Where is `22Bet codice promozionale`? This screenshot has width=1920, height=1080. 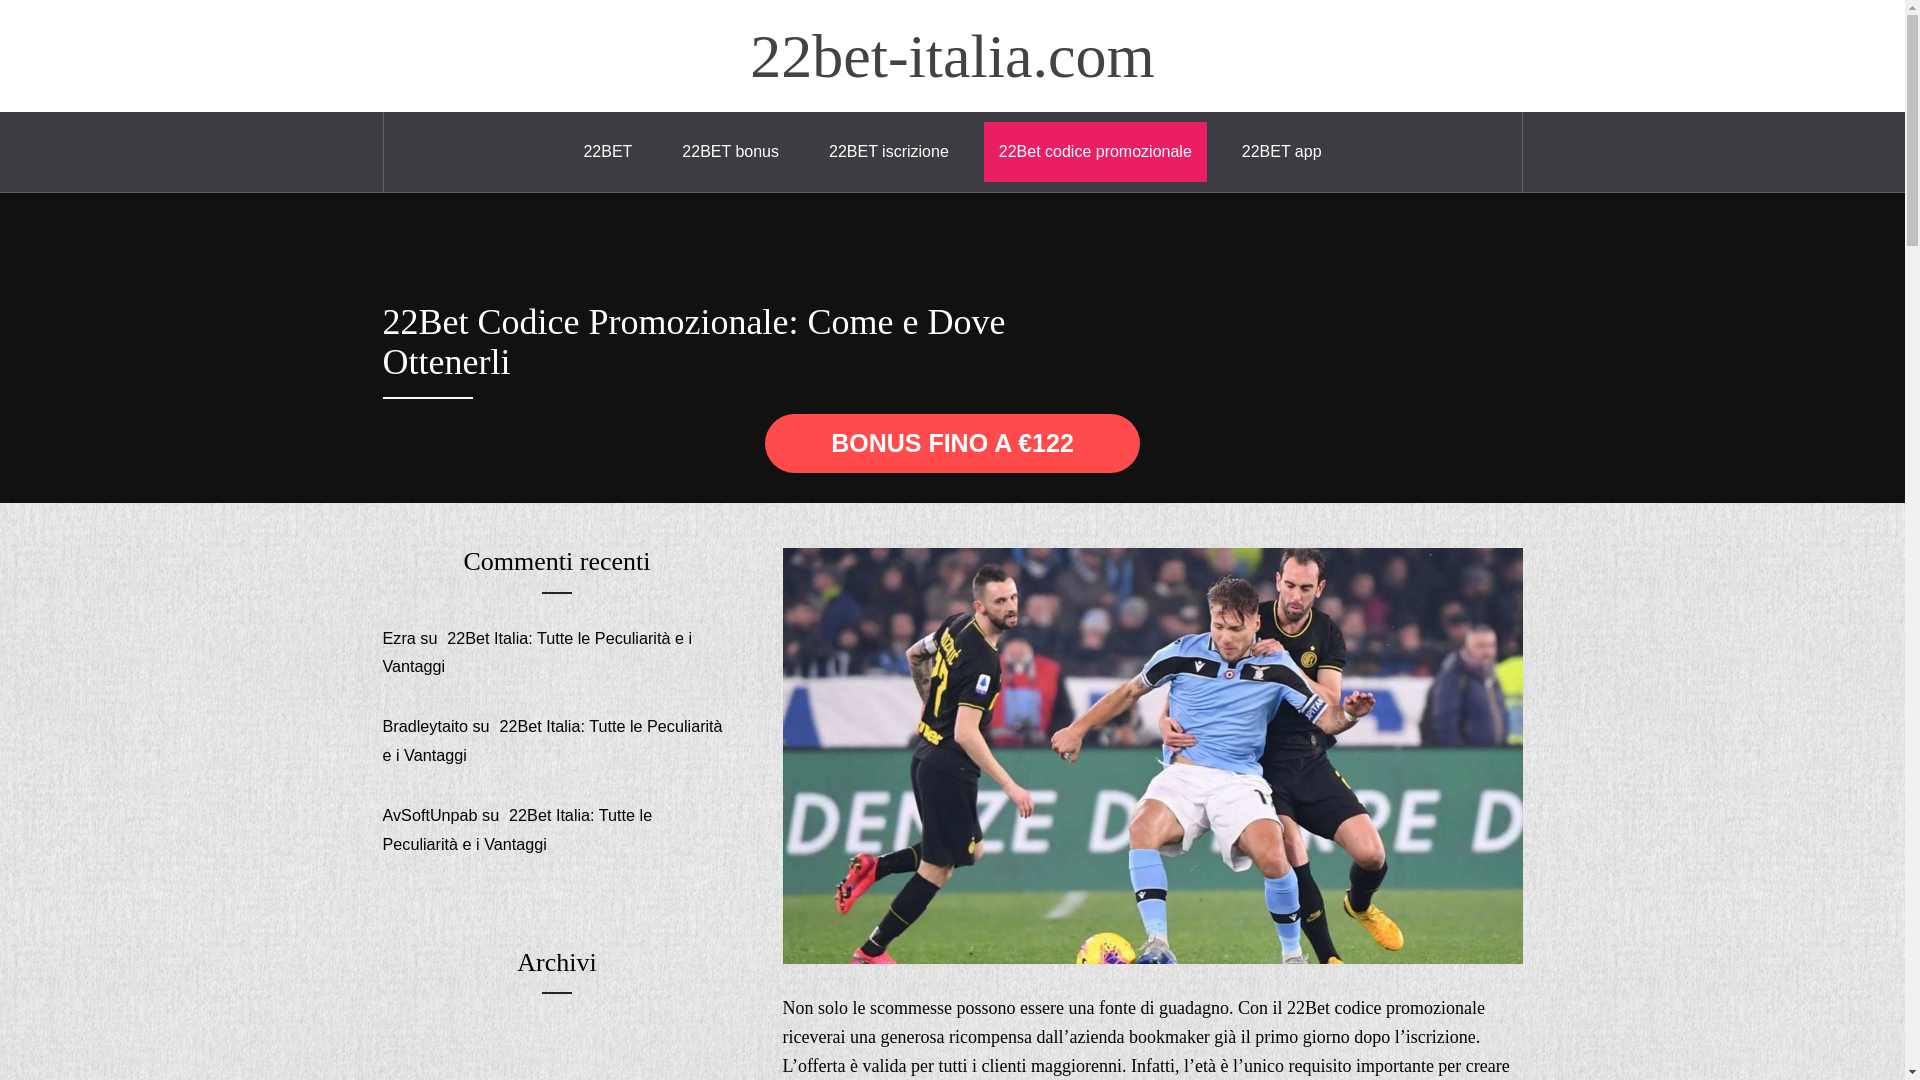
22Bet codice promozionale is located at coordinates (1095, 152).